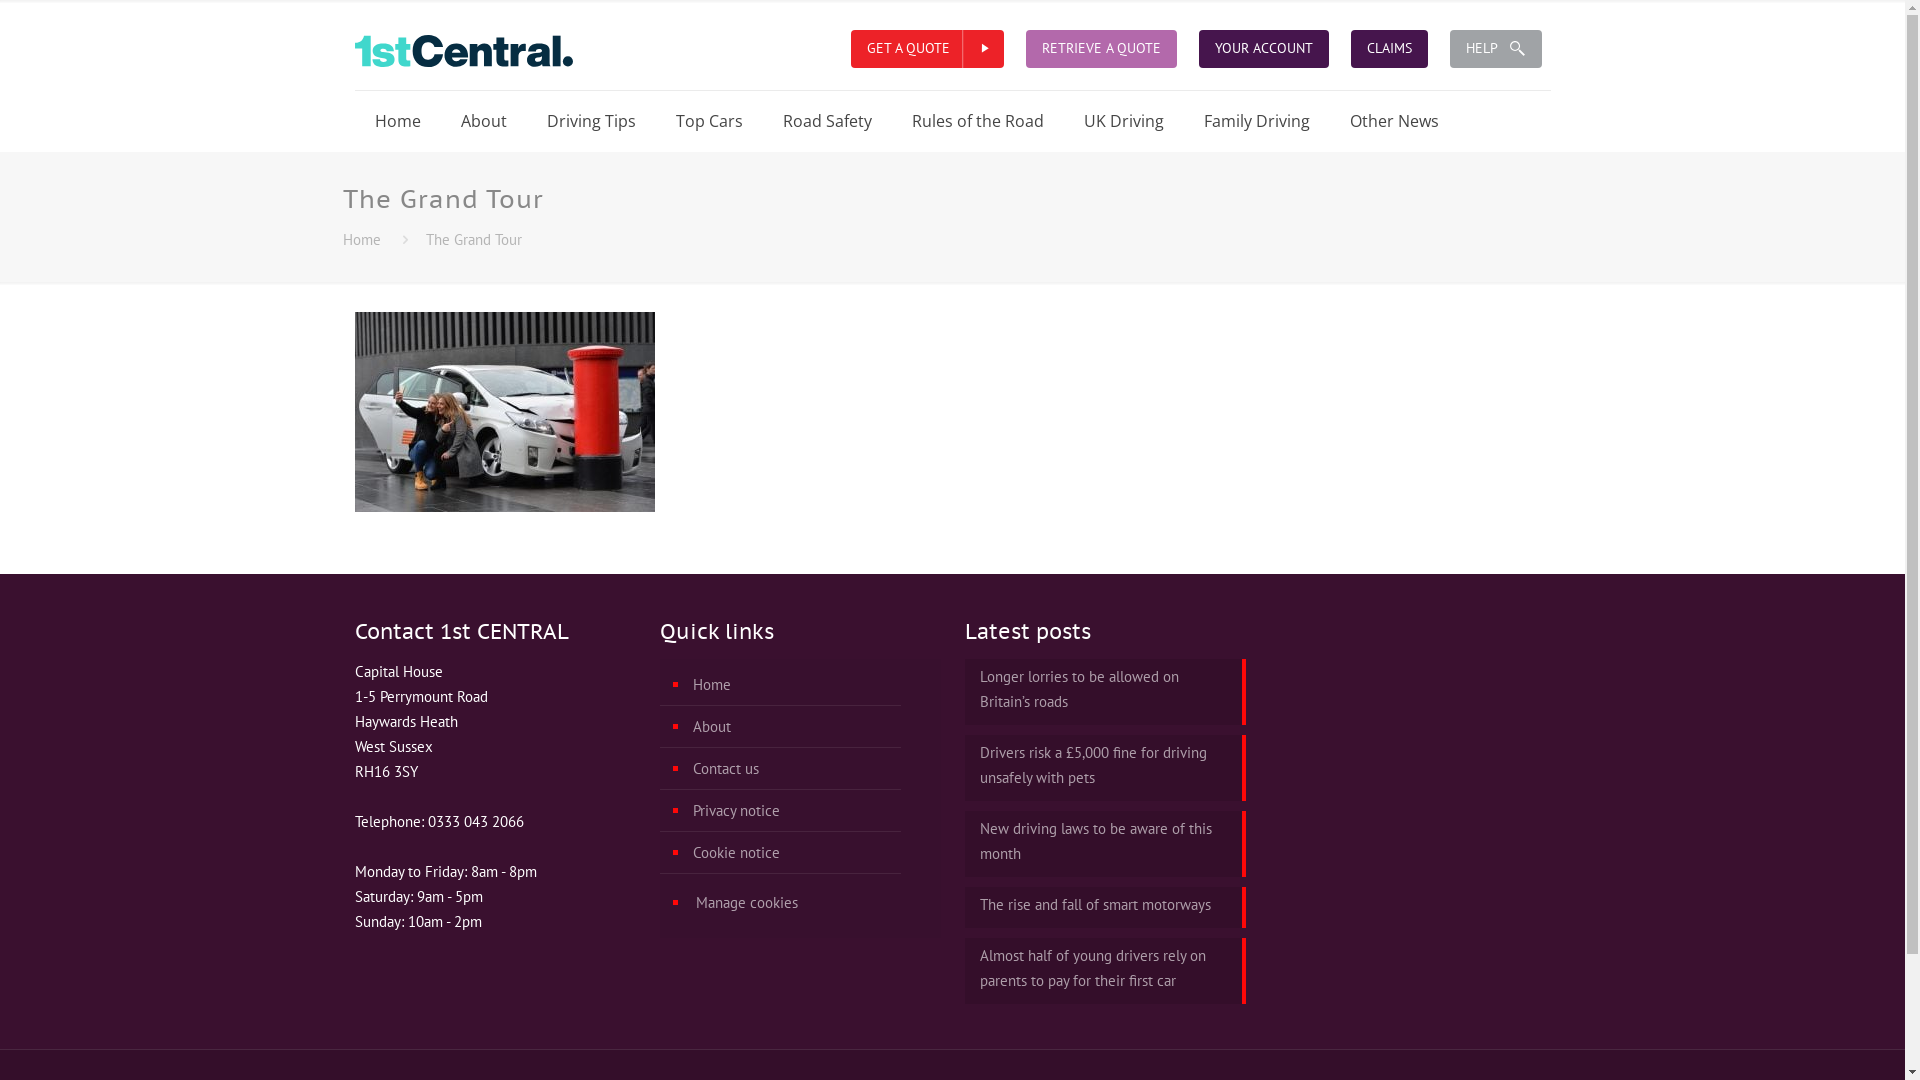 This screenshot has width=1920, height=1080. What do you see at coordinates (1257, 121) in the screenshot?
I see `Family Driving` at bounding box center [1257, 121].